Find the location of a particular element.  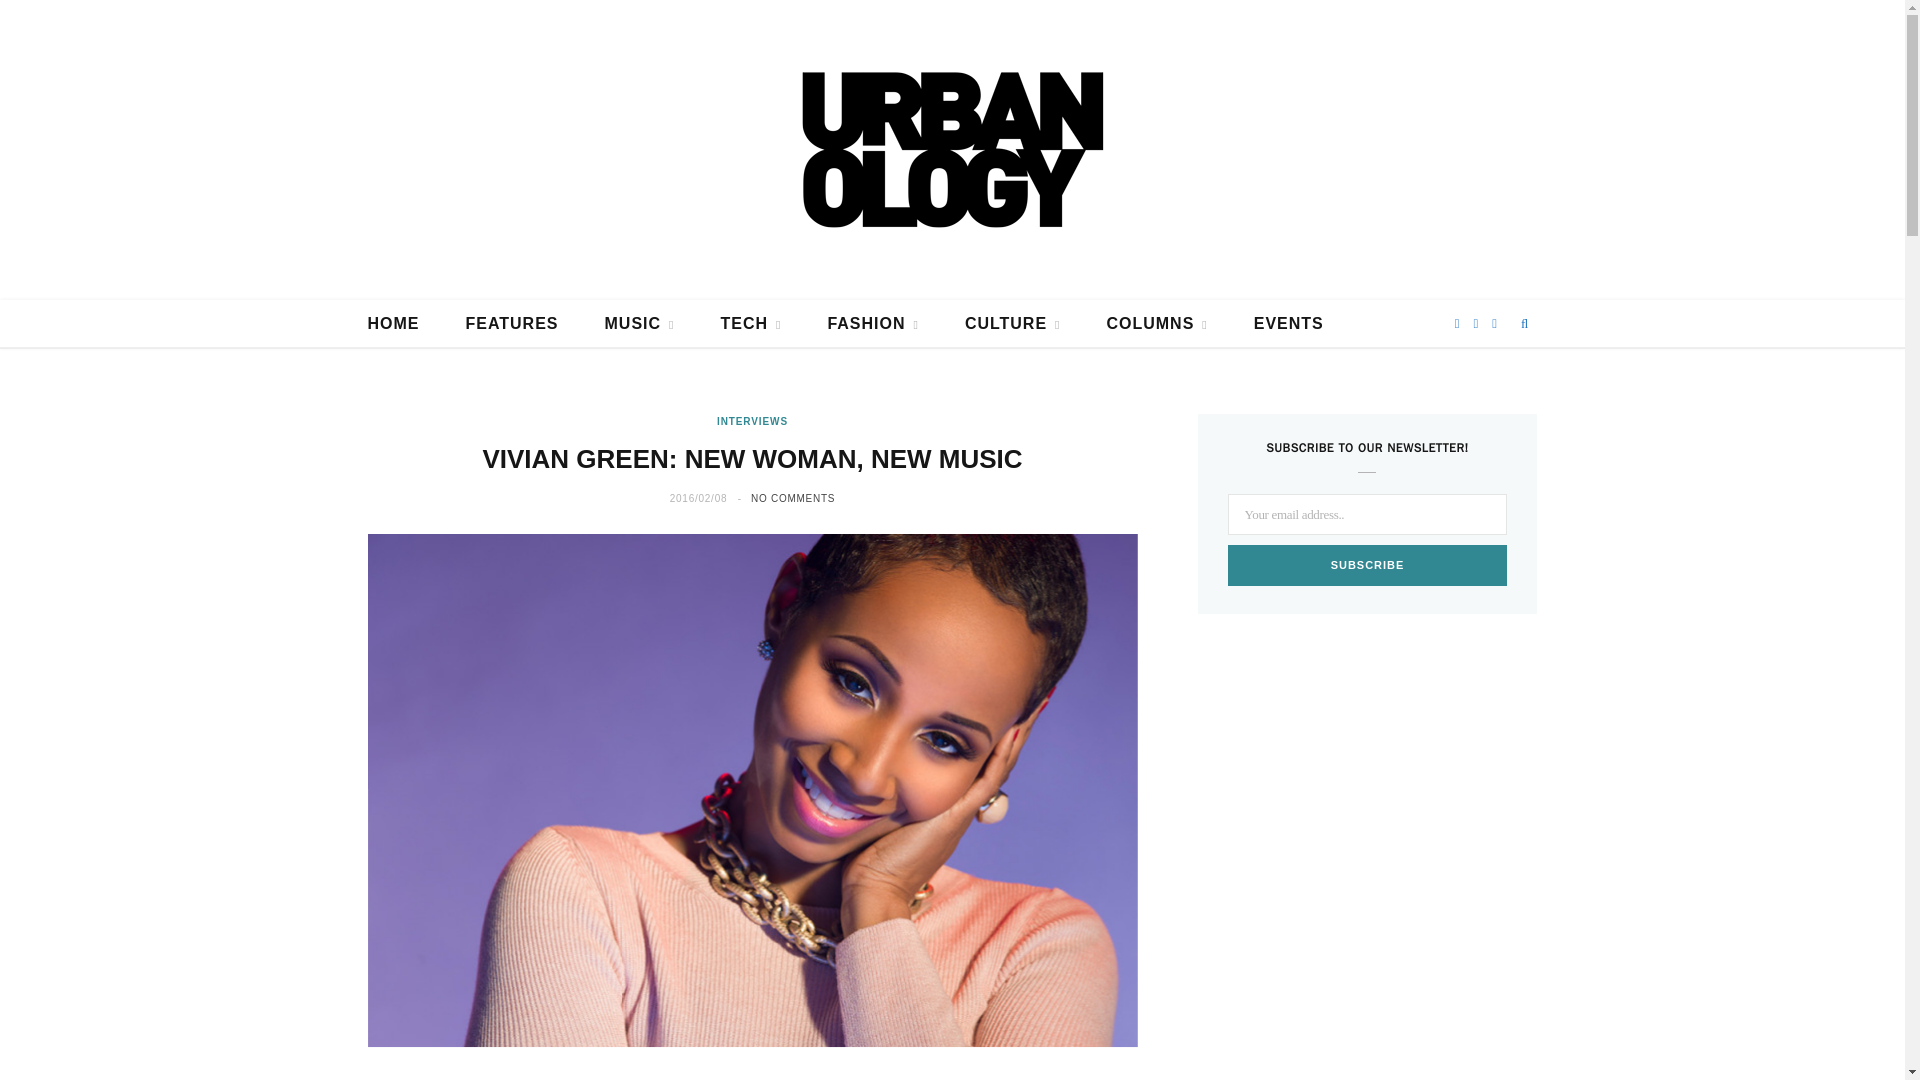

COLUMNS is located at coordinates (1157, 324).